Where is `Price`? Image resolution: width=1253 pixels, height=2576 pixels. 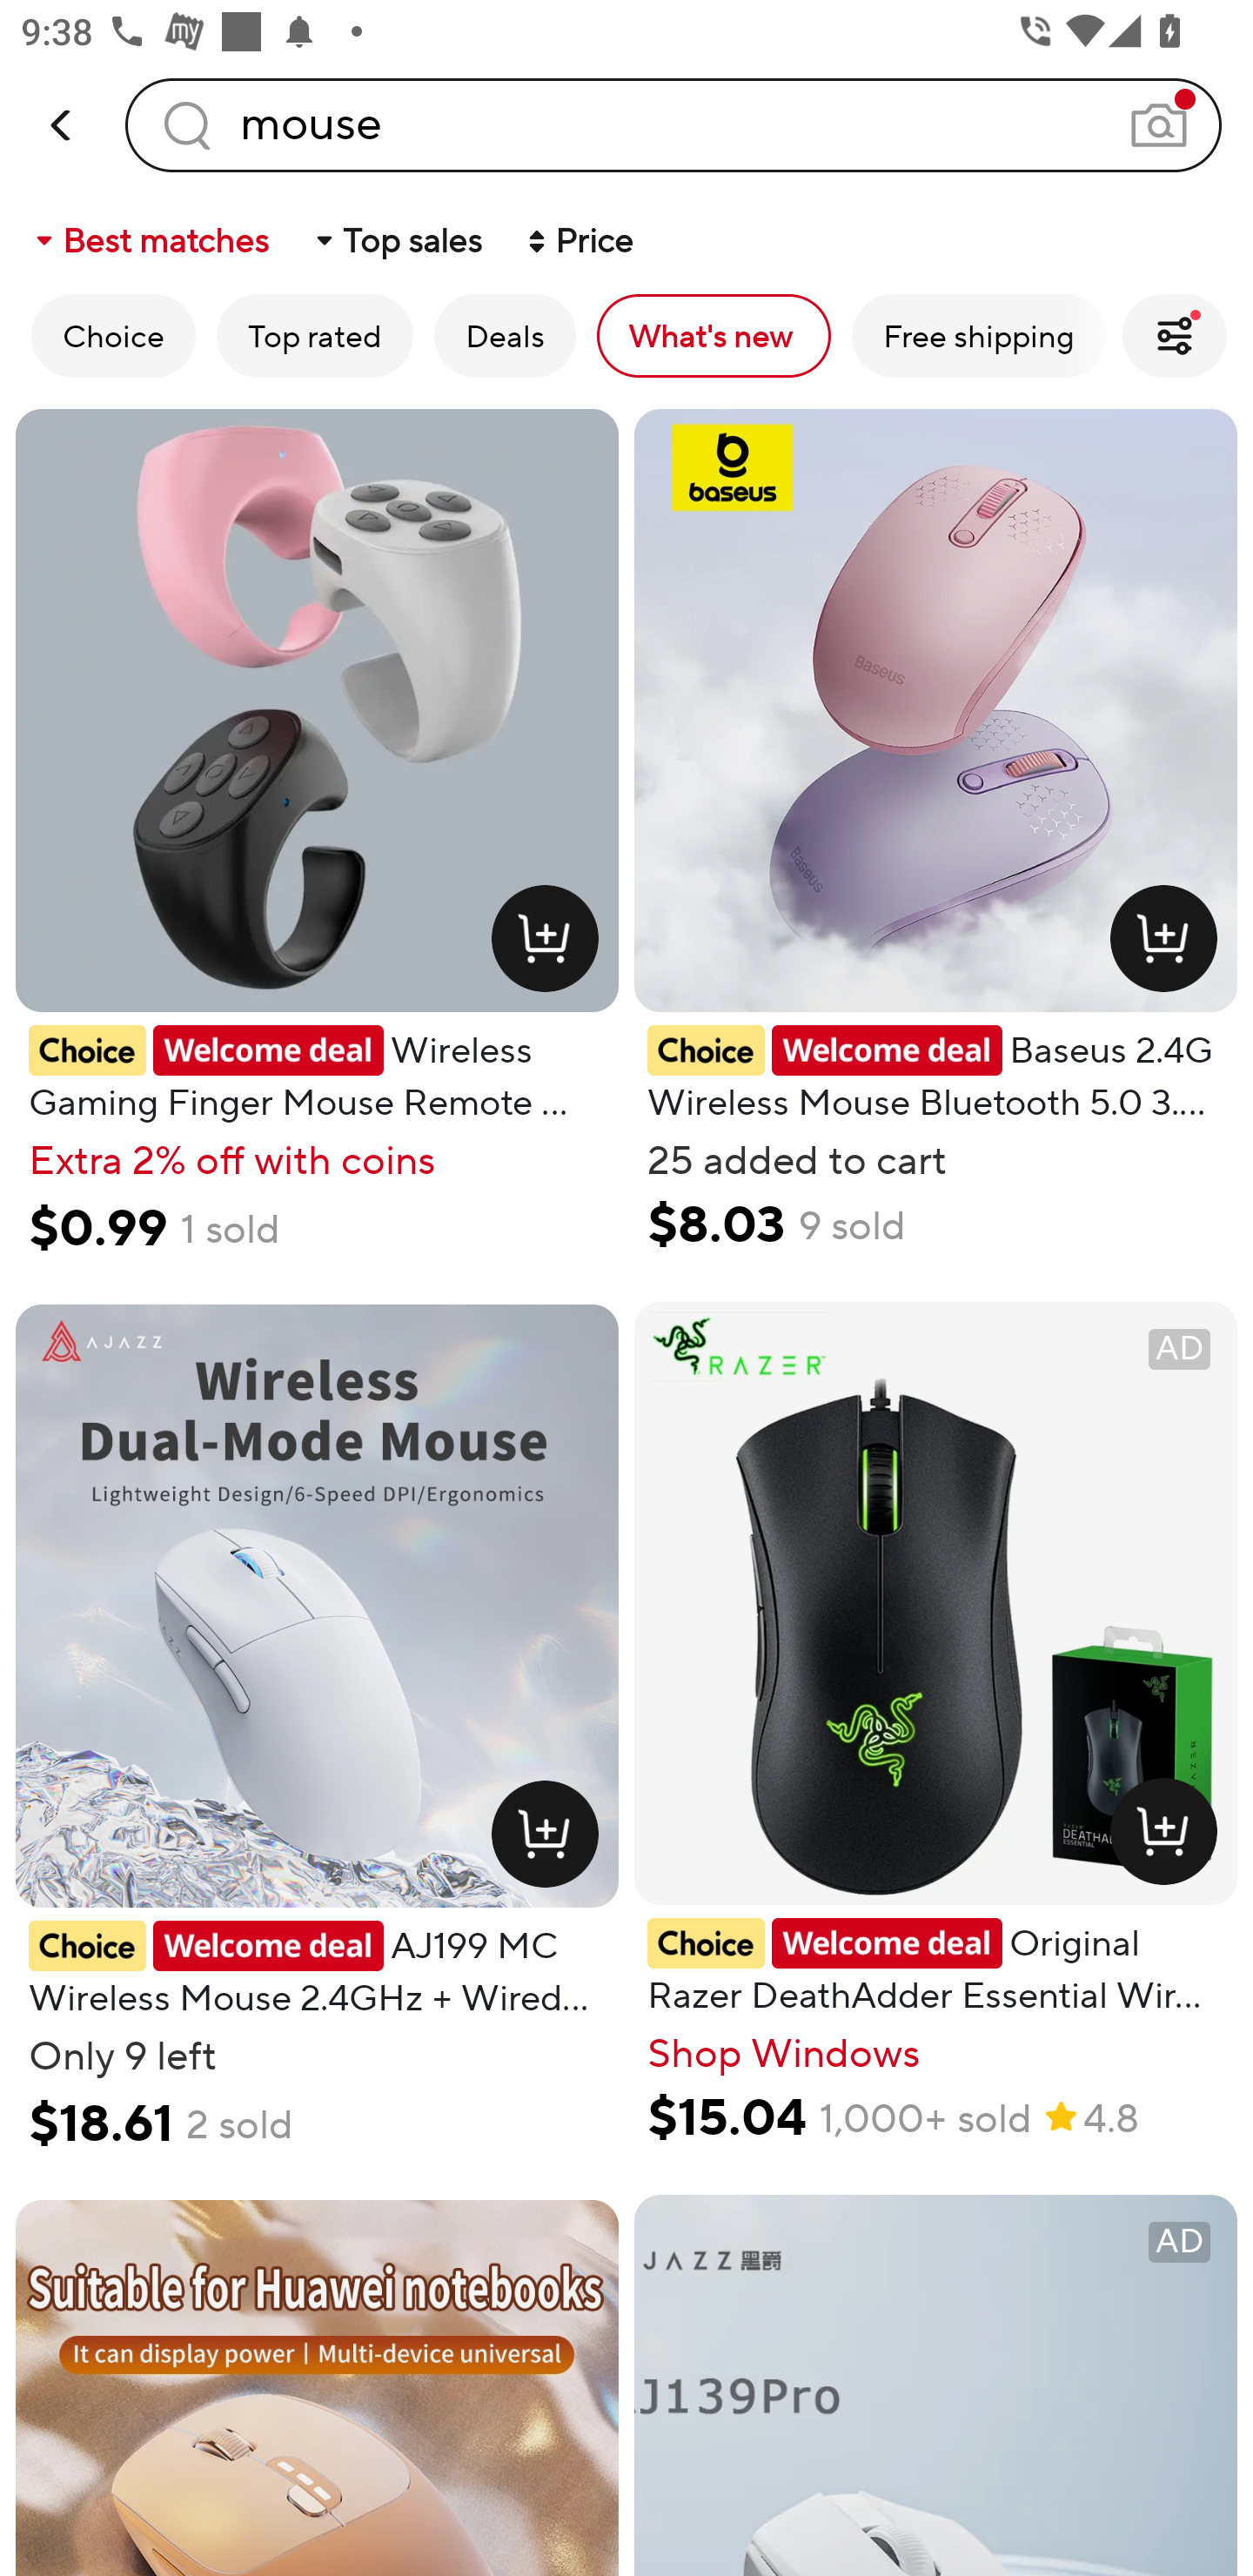 Price is located at coordinates (578, 240).